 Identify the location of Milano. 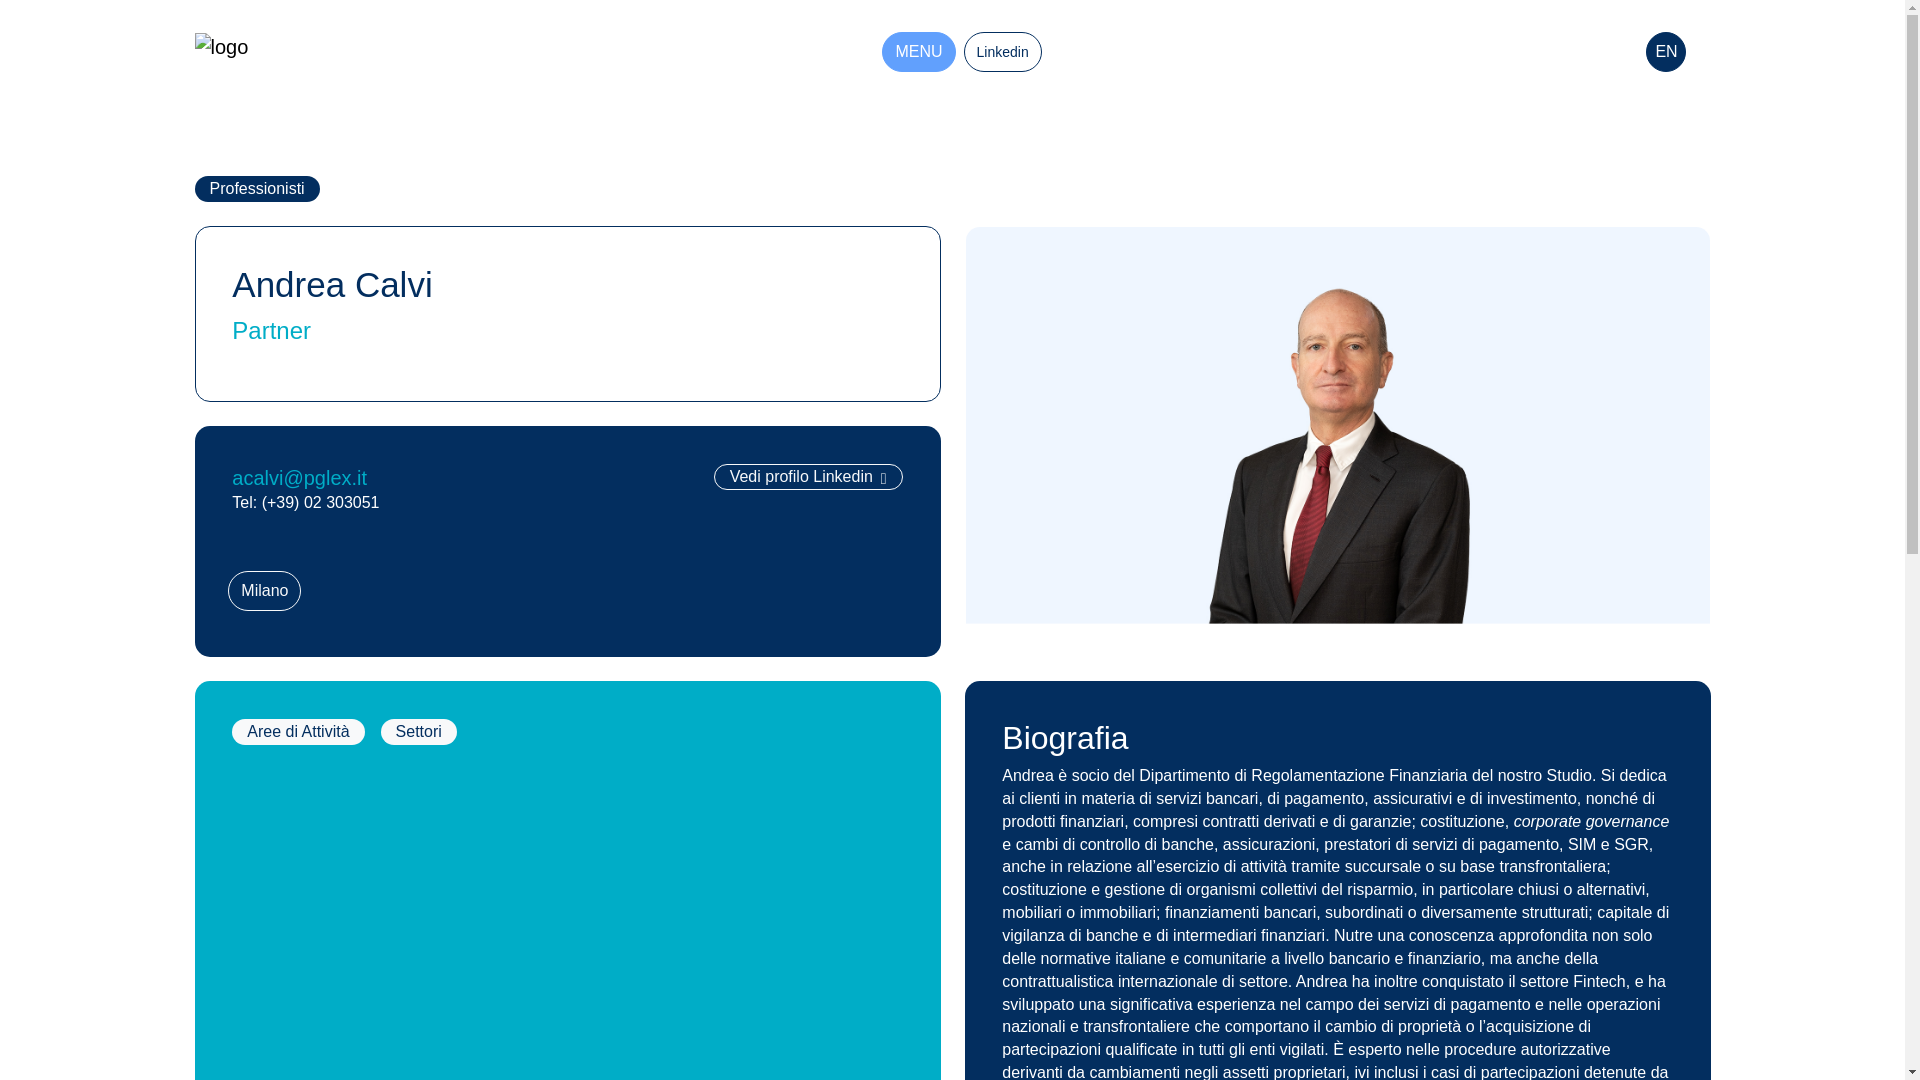
(264, 591).